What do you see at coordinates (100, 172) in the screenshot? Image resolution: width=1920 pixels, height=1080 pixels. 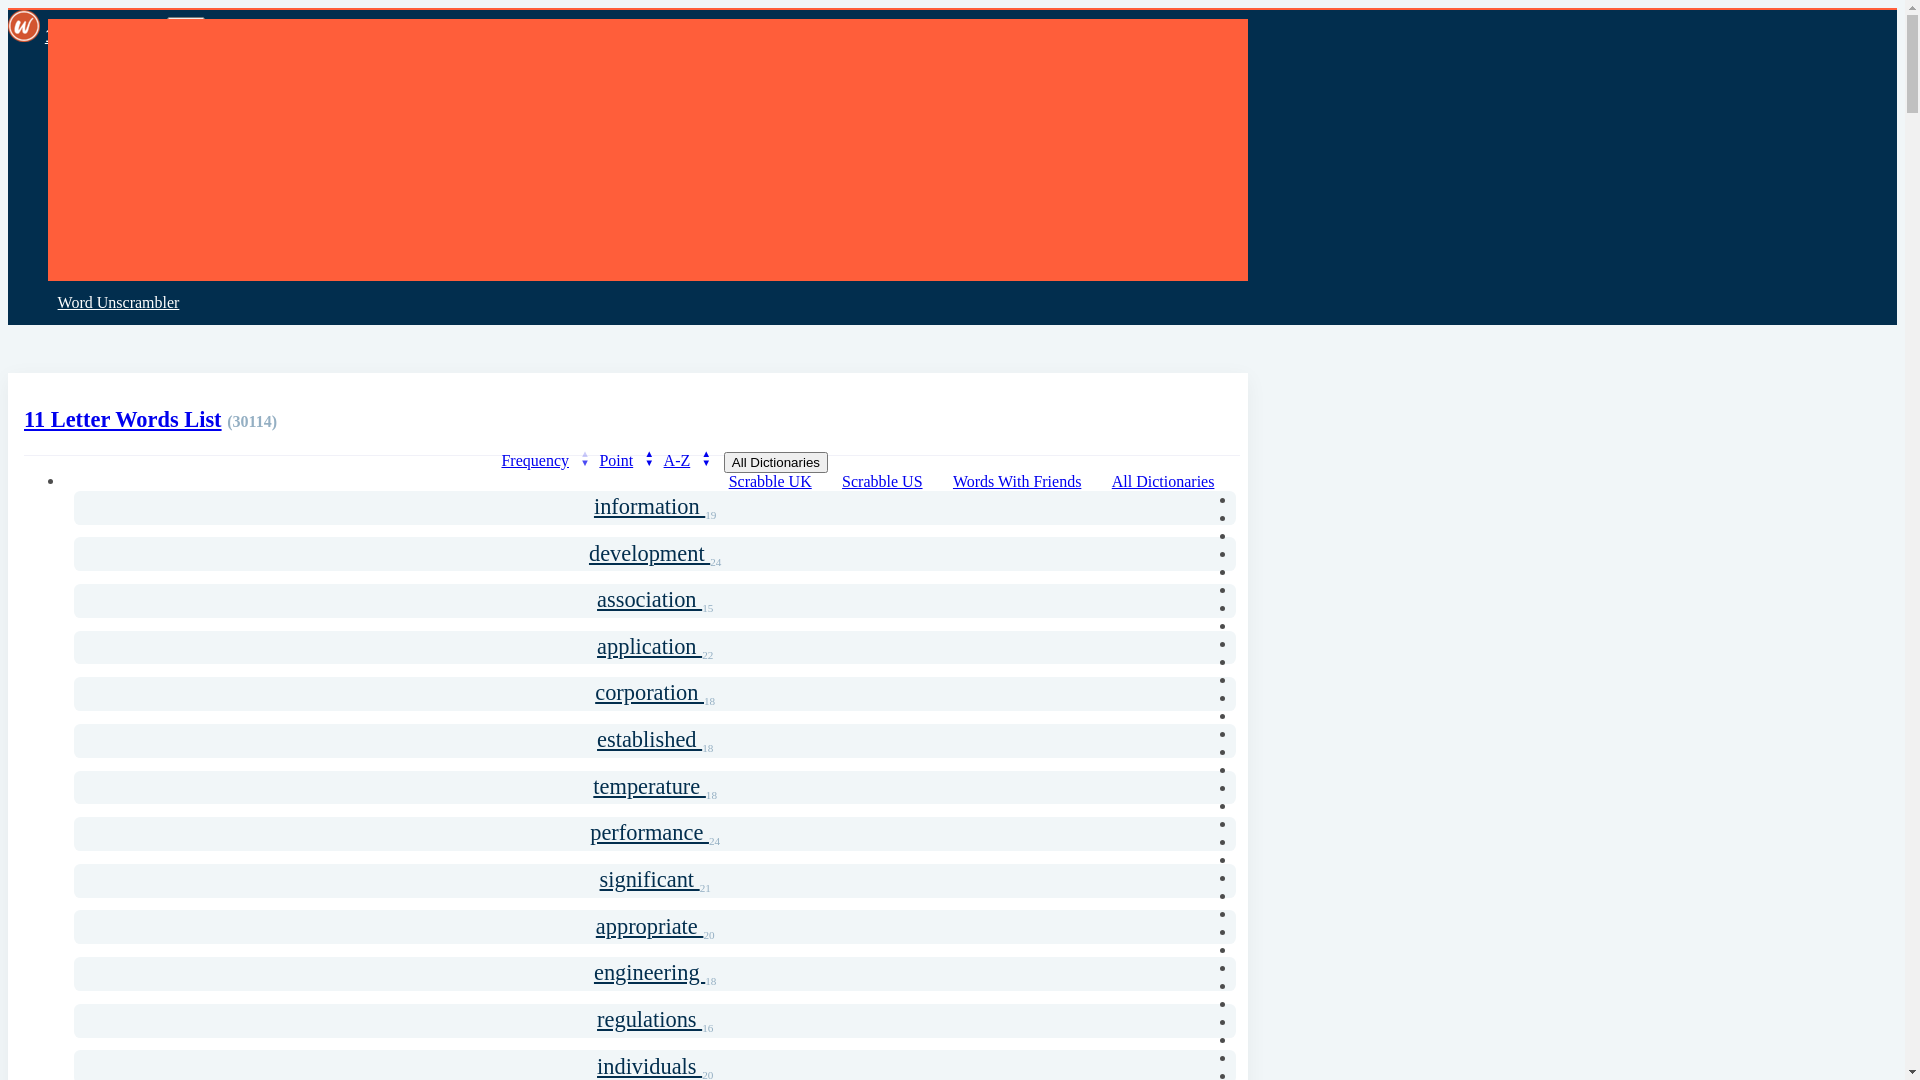 I see `Starting With` at bounding box center [100, 172].